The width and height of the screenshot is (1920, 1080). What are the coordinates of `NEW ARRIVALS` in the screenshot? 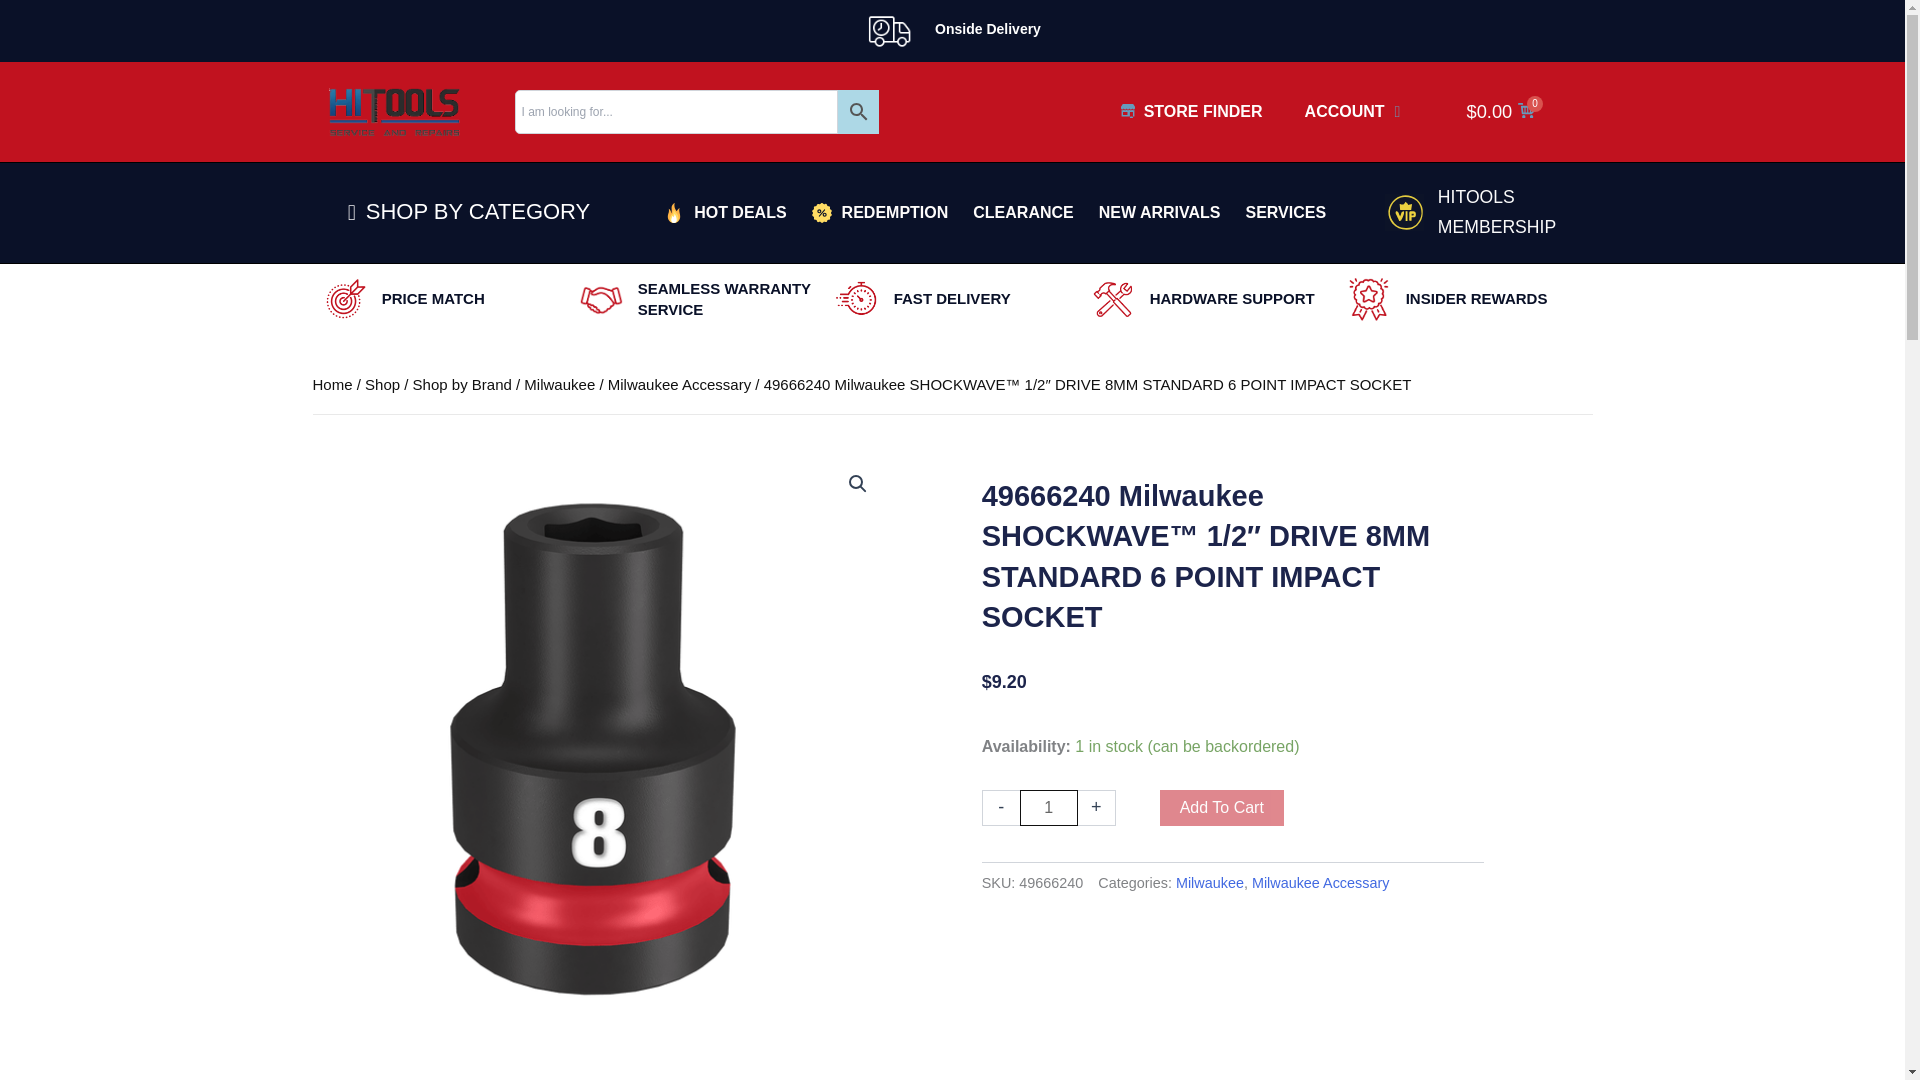 It's located at (1160, 212).